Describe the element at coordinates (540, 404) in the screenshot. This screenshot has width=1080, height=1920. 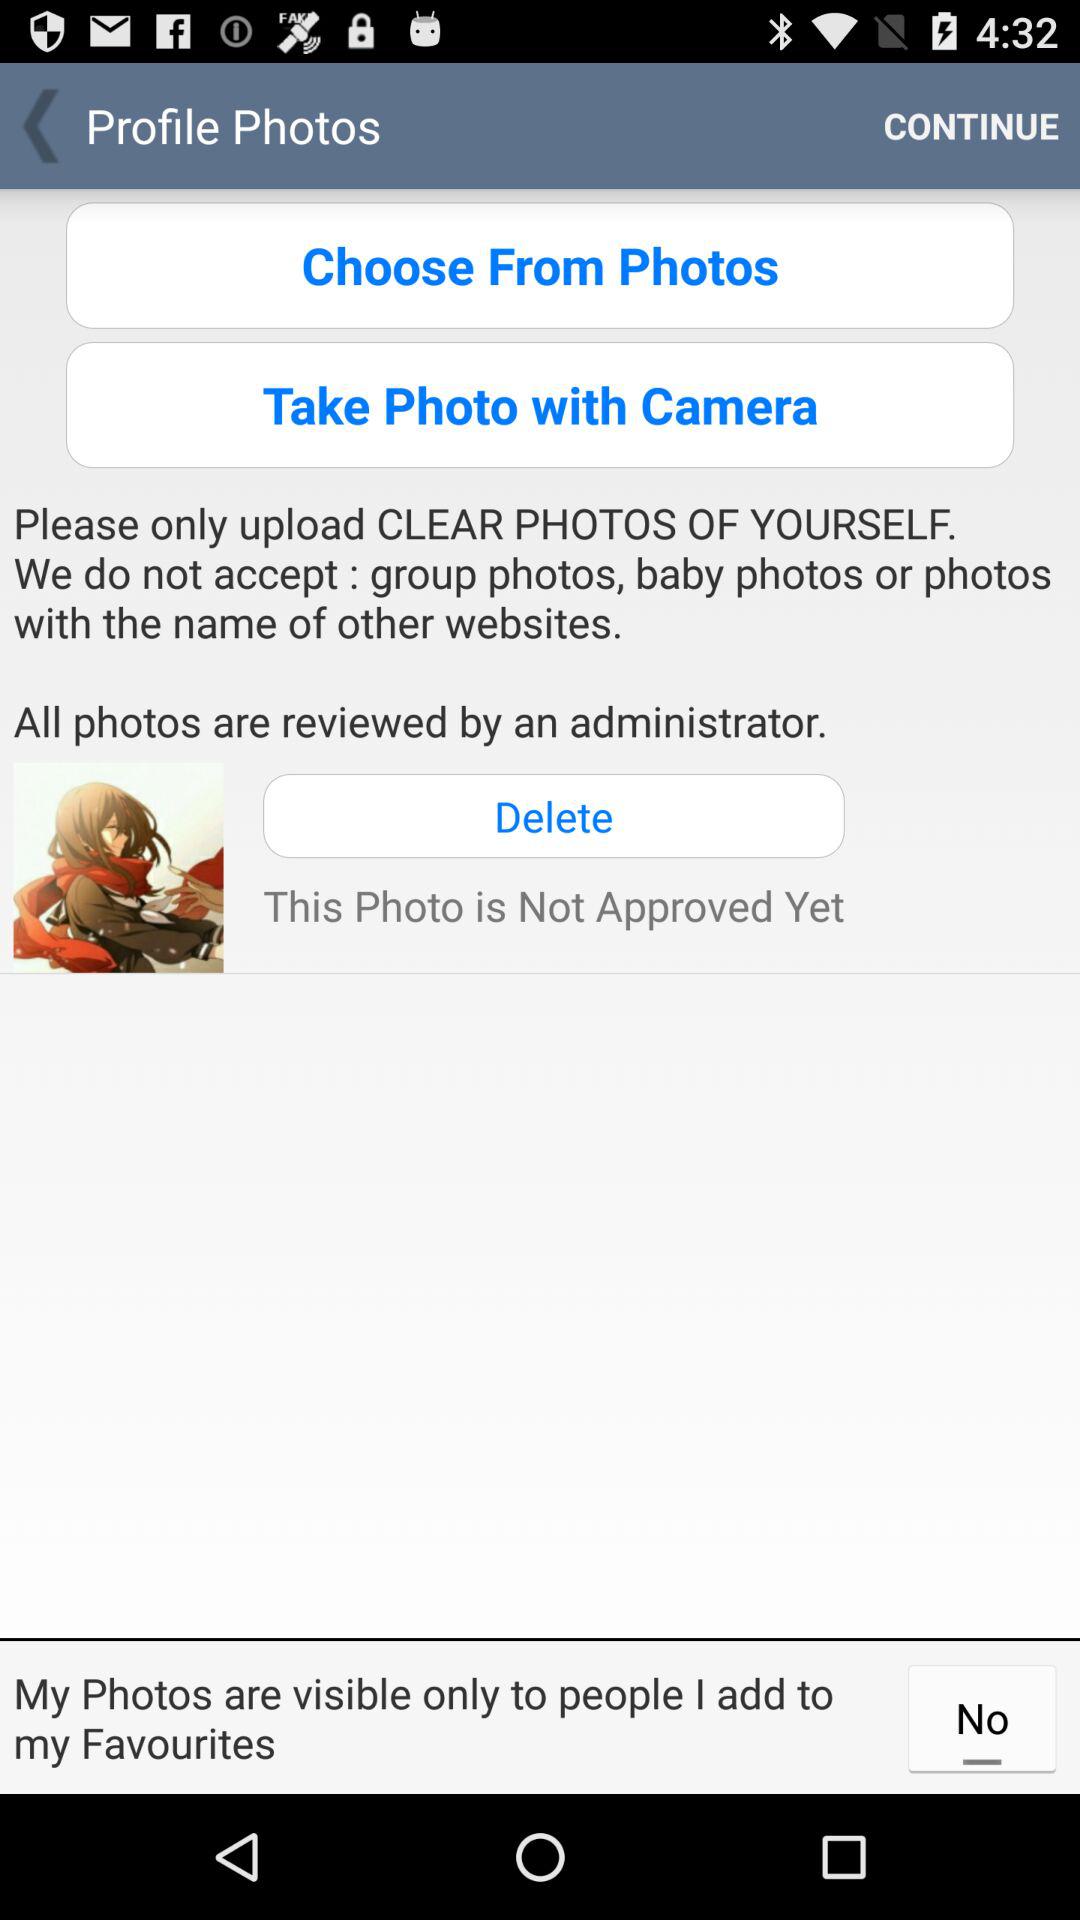
I see `click on the text take photo with camera` at that location.